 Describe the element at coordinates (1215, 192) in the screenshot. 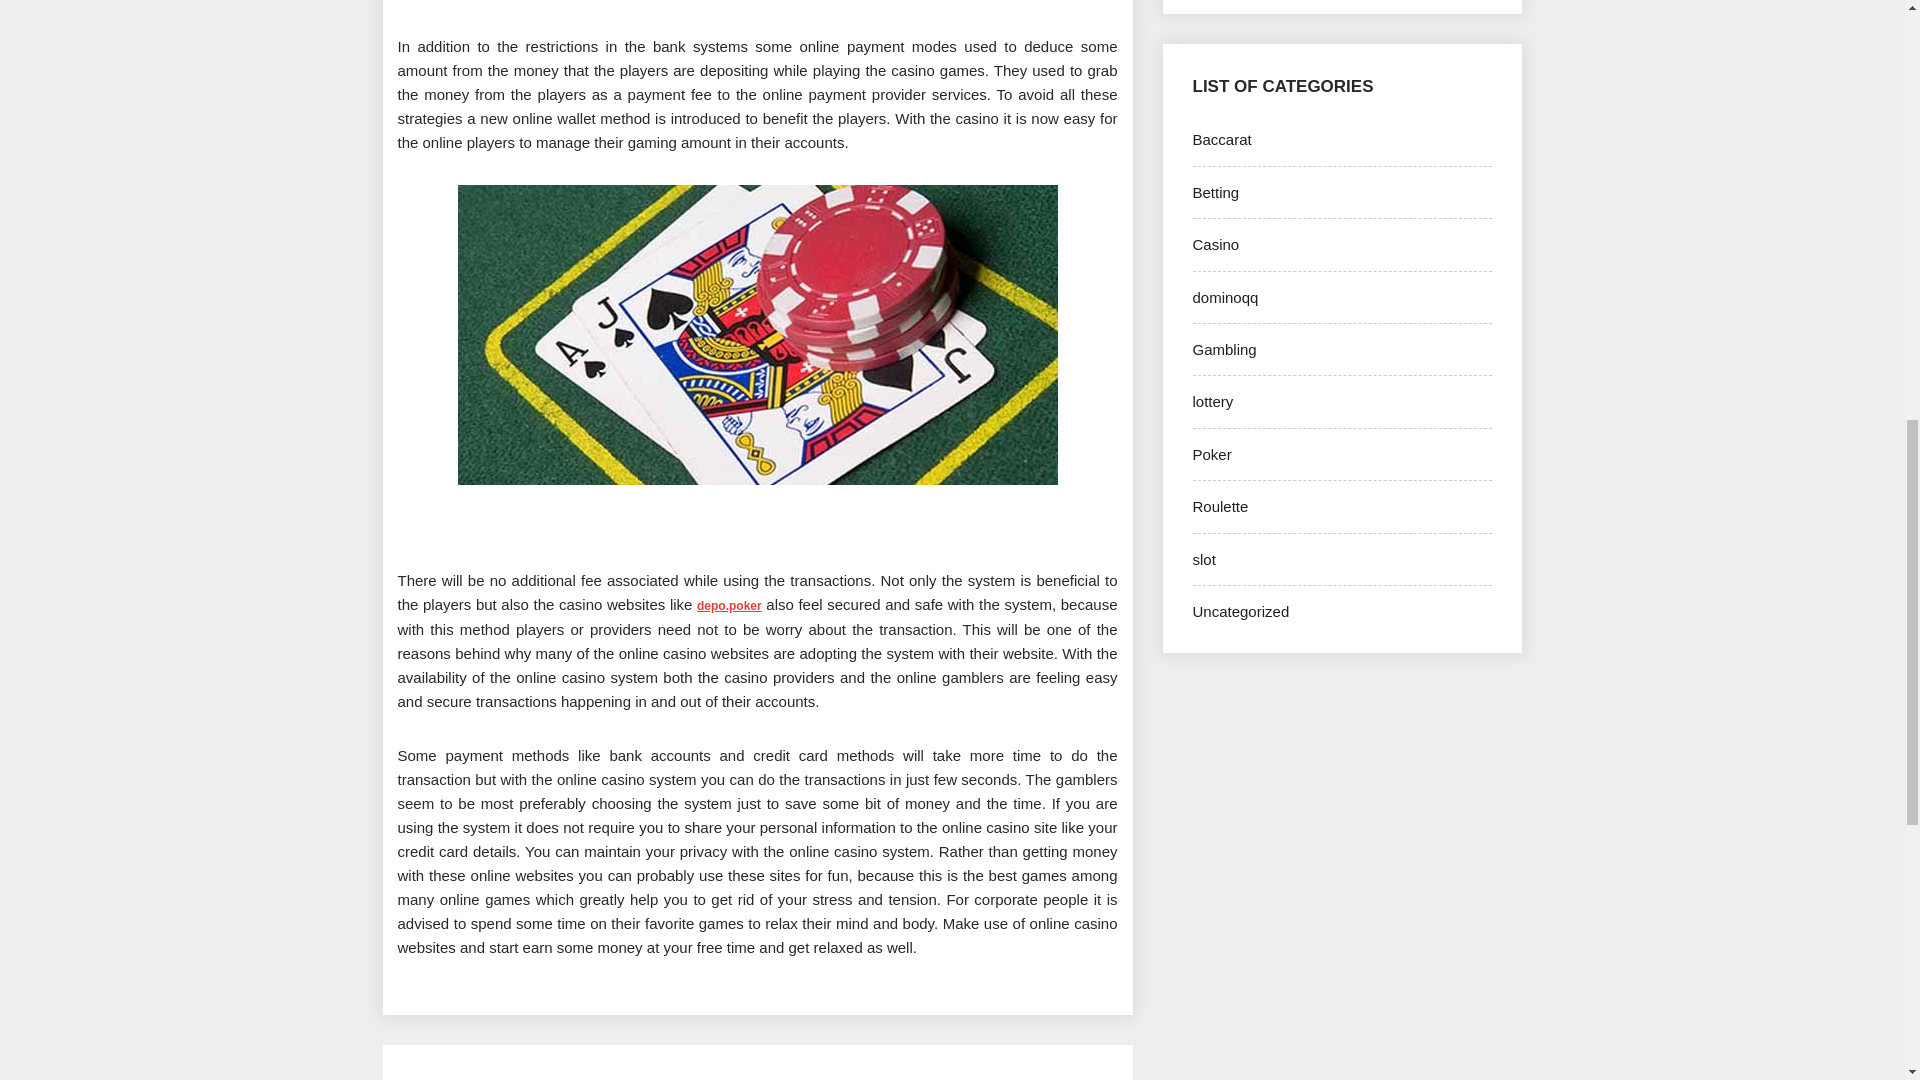

I see `Betting` at that location.